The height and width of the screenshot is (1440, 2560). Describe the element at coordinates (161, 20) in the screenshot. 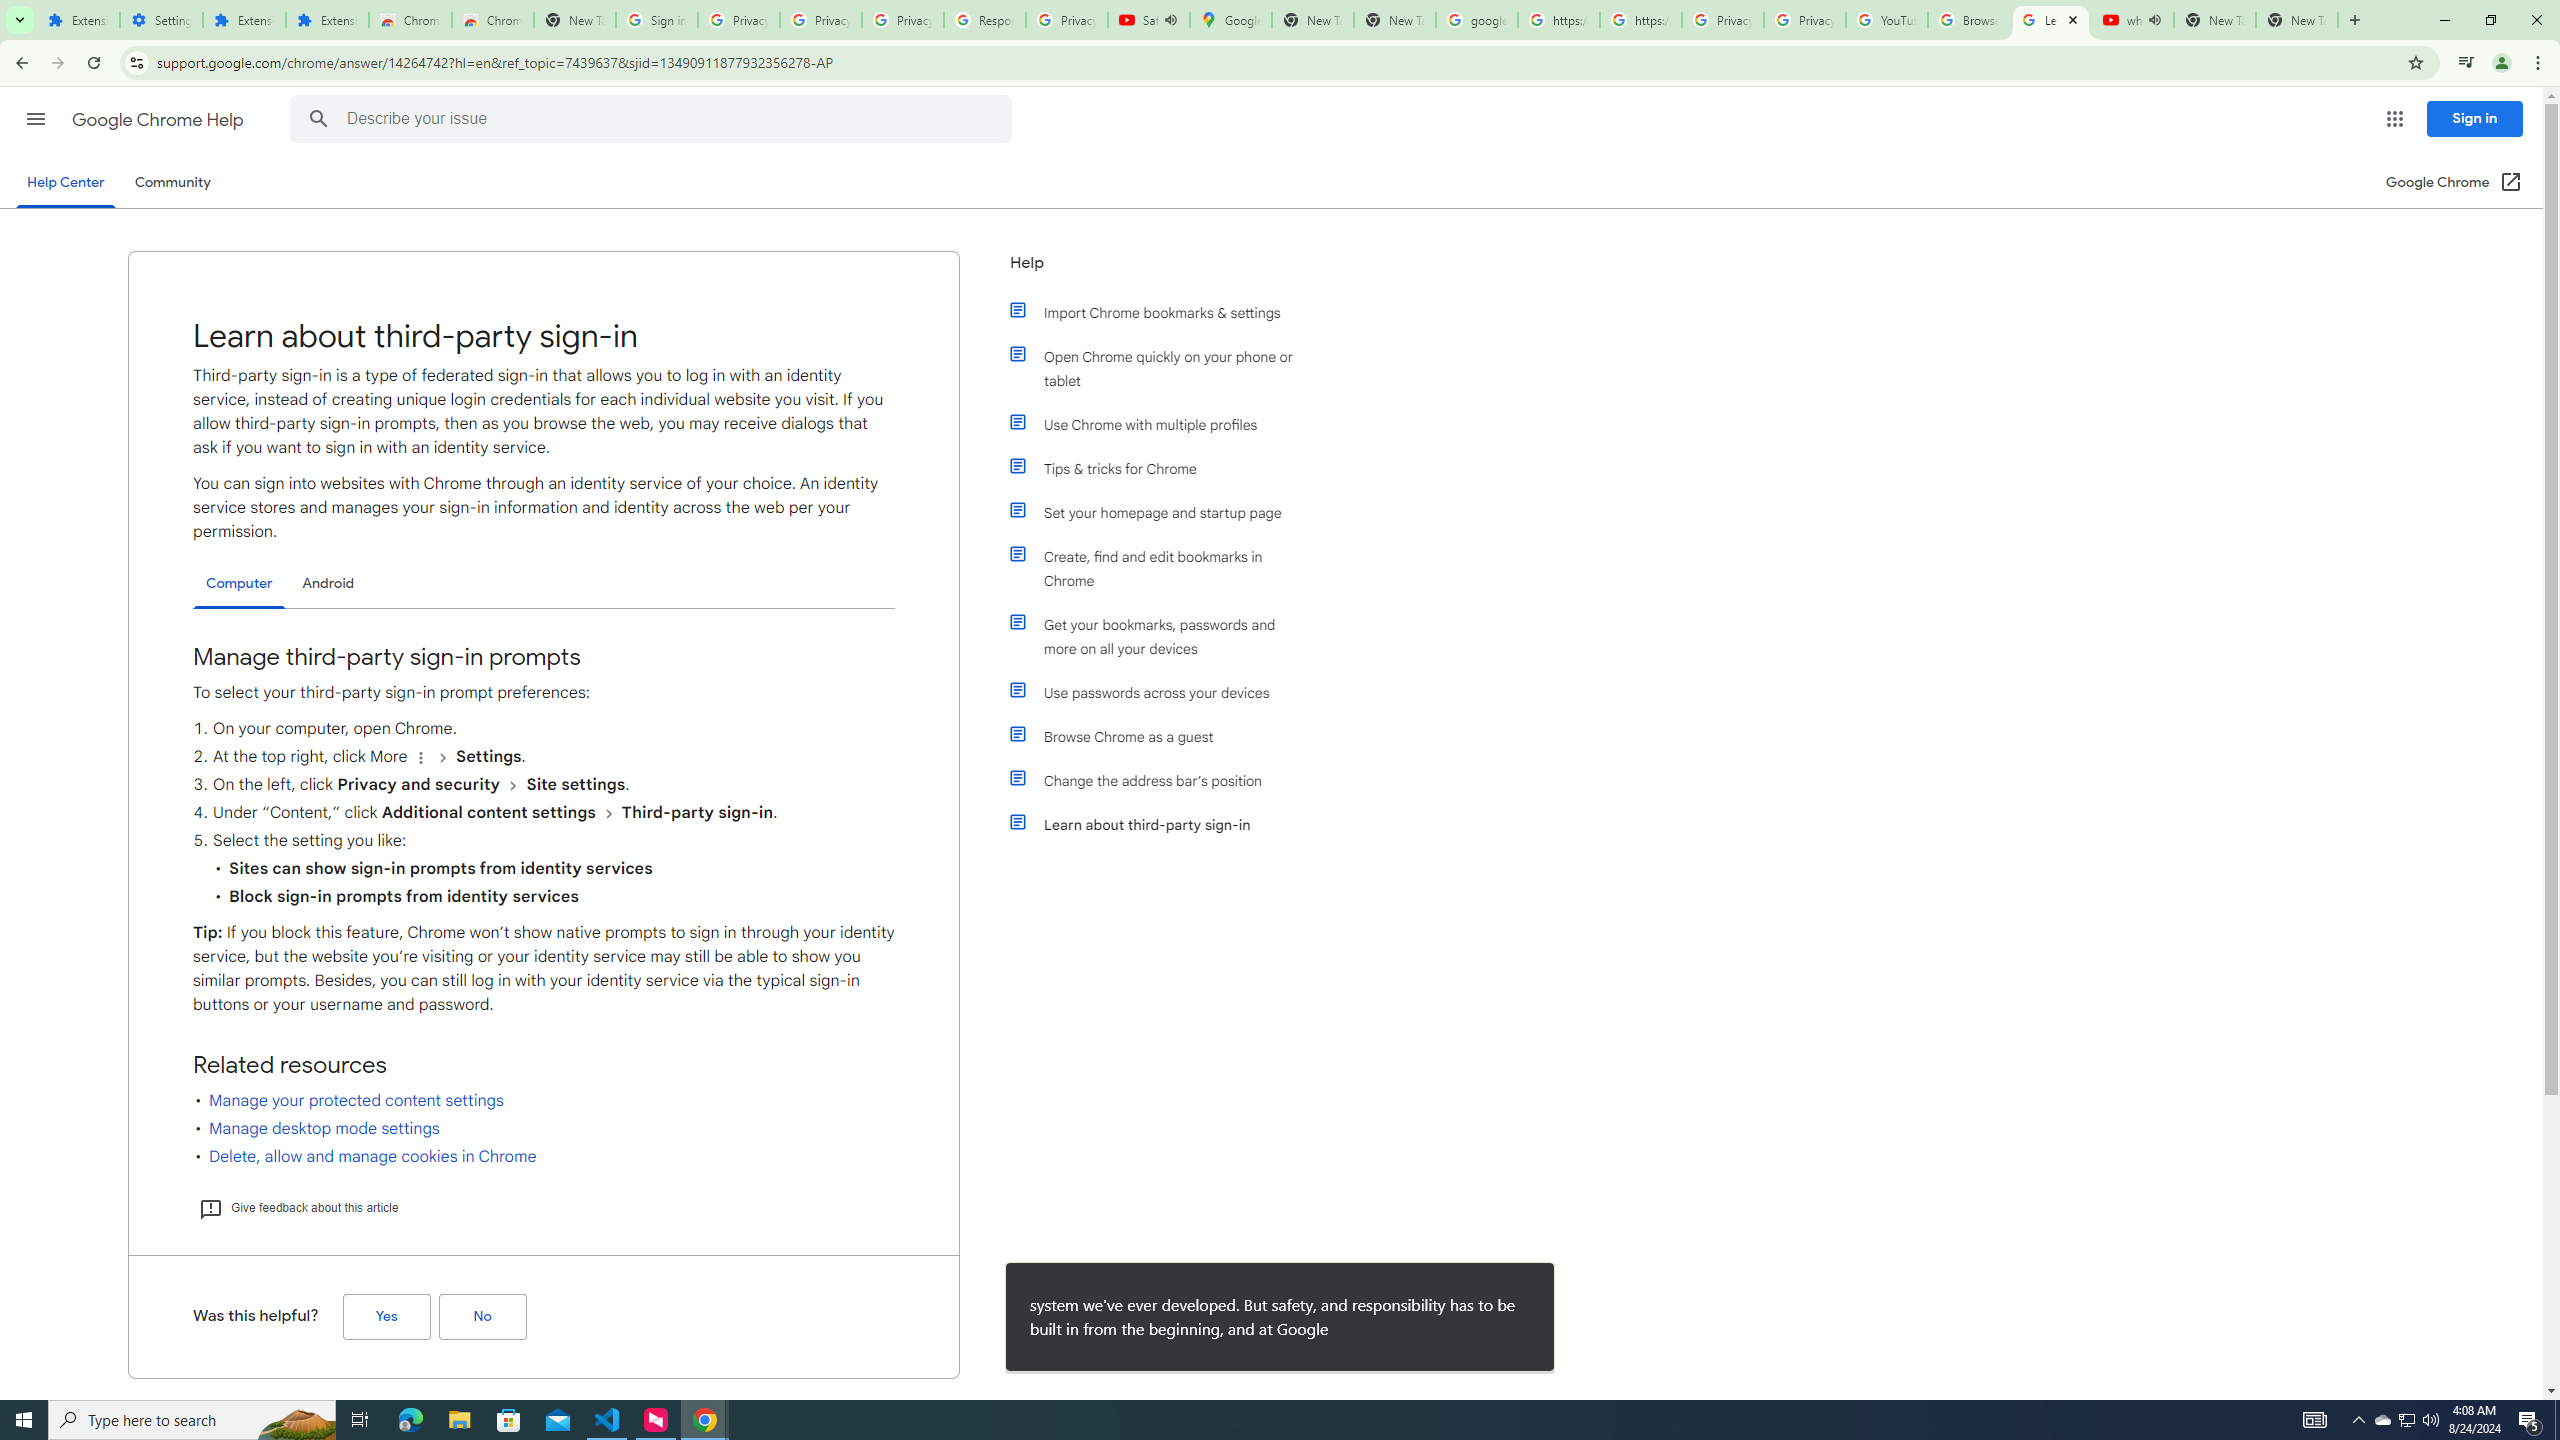

I see `Settings` at that location.